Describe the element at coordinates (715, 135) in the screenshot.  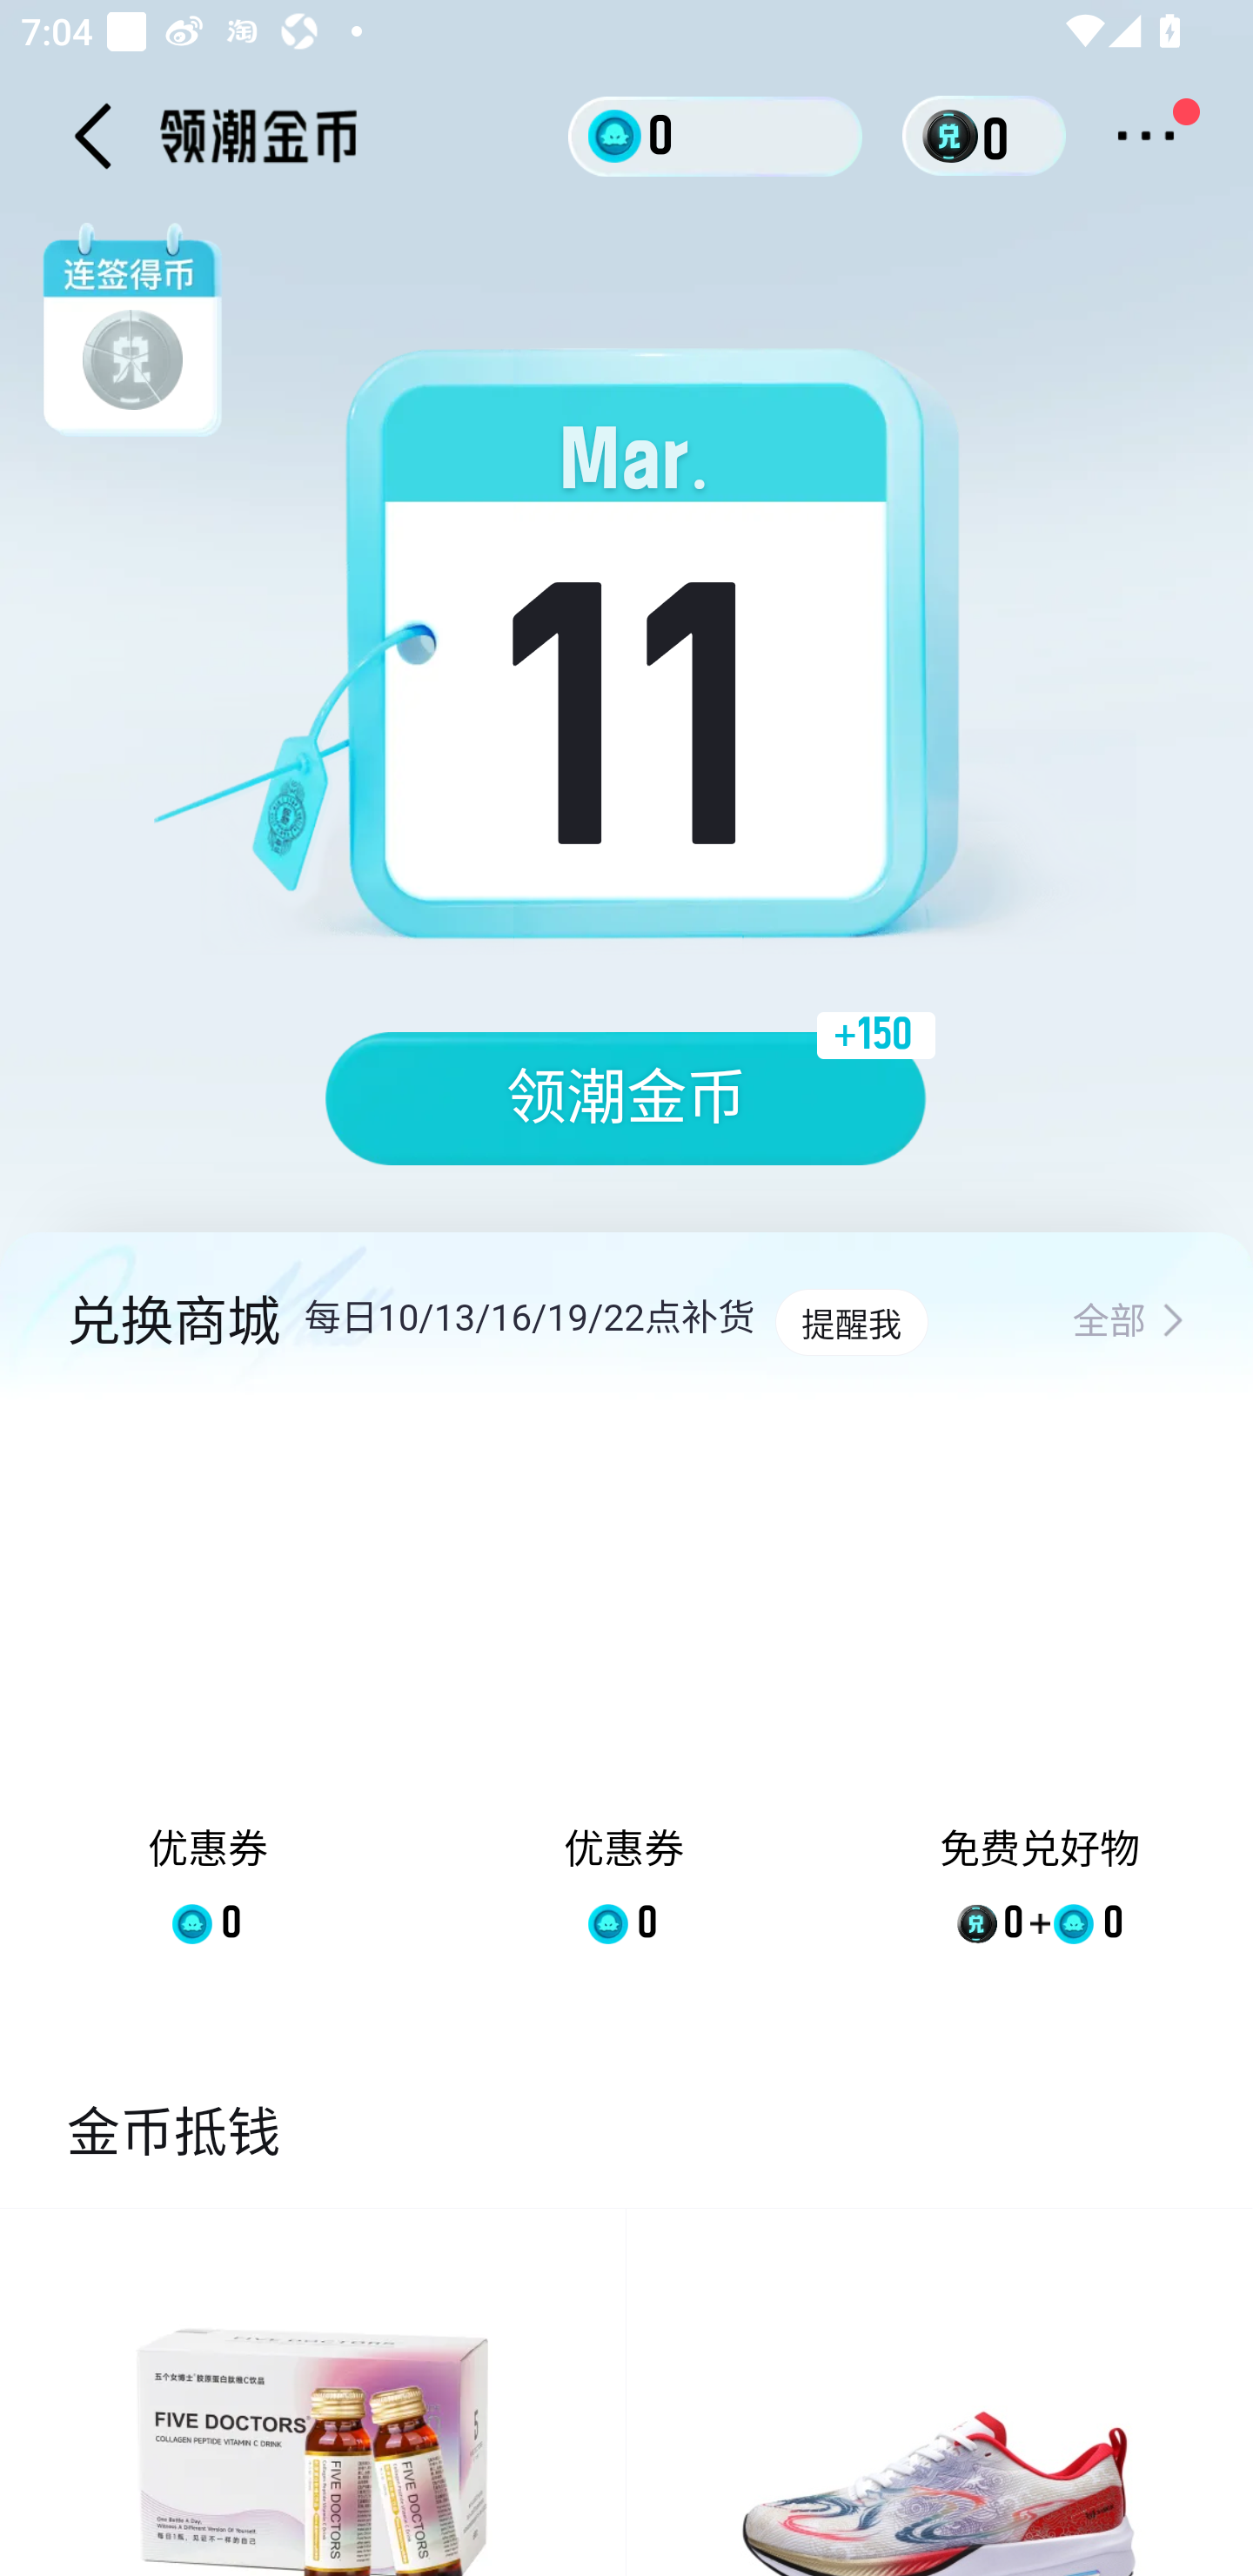
I see `0` at that location.